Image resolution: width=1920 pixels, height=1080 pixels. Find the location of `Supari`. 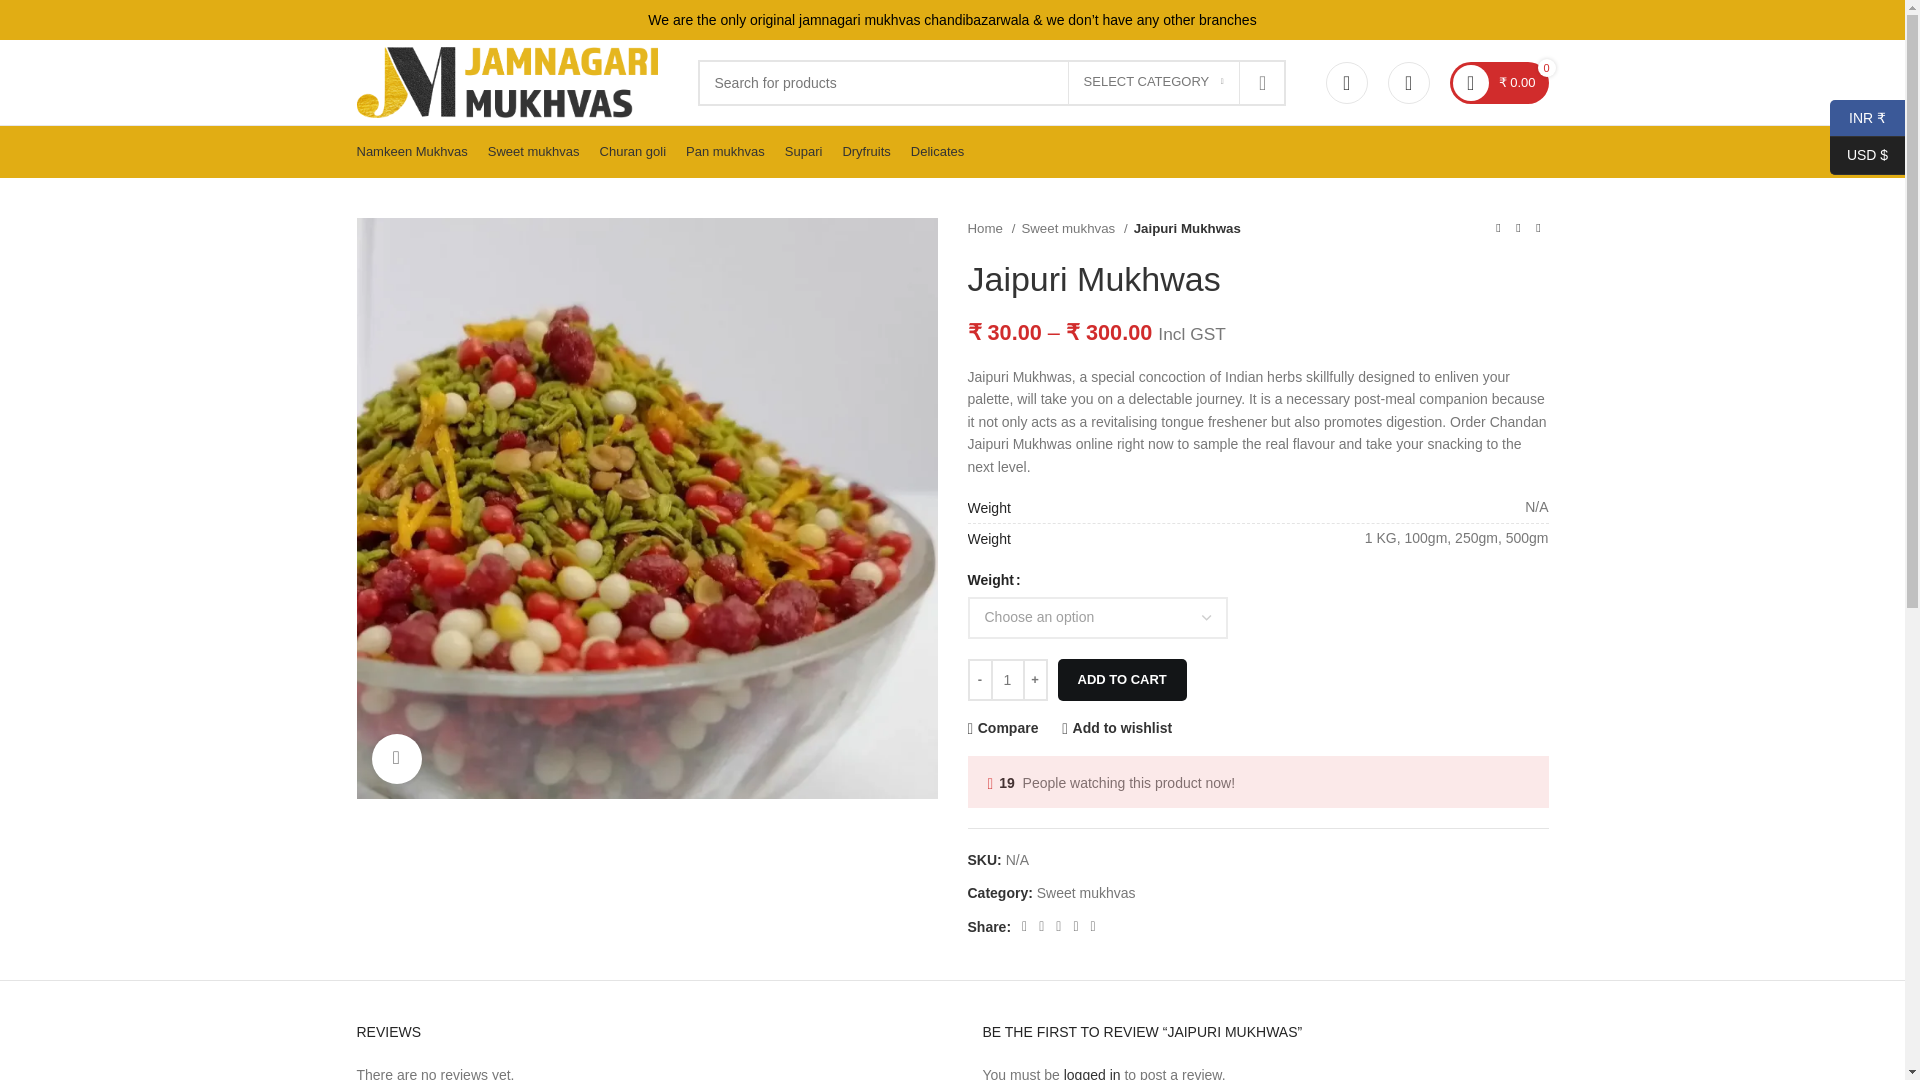

Supari is located at coordinates (804, 151).